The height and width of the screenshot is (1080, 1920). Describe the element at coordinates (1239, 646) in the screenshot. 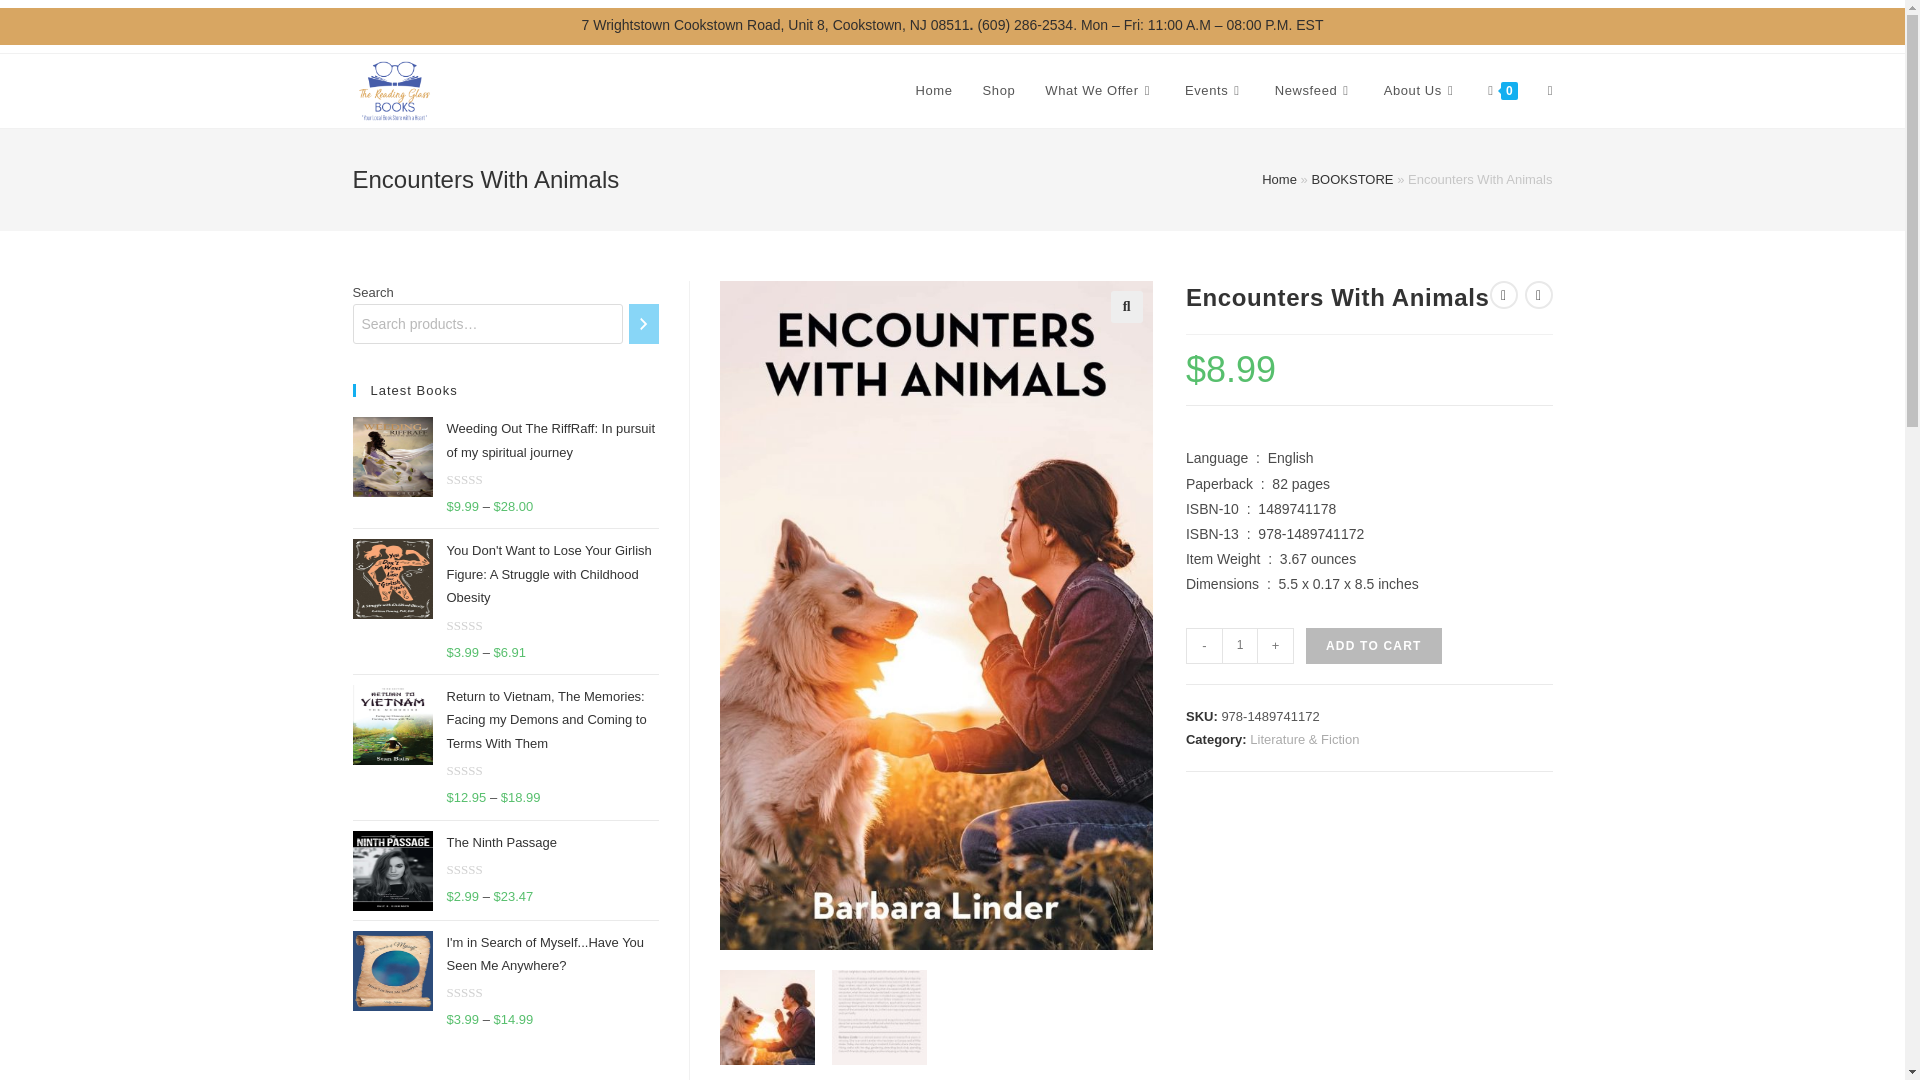

I see `Qty` at that location.